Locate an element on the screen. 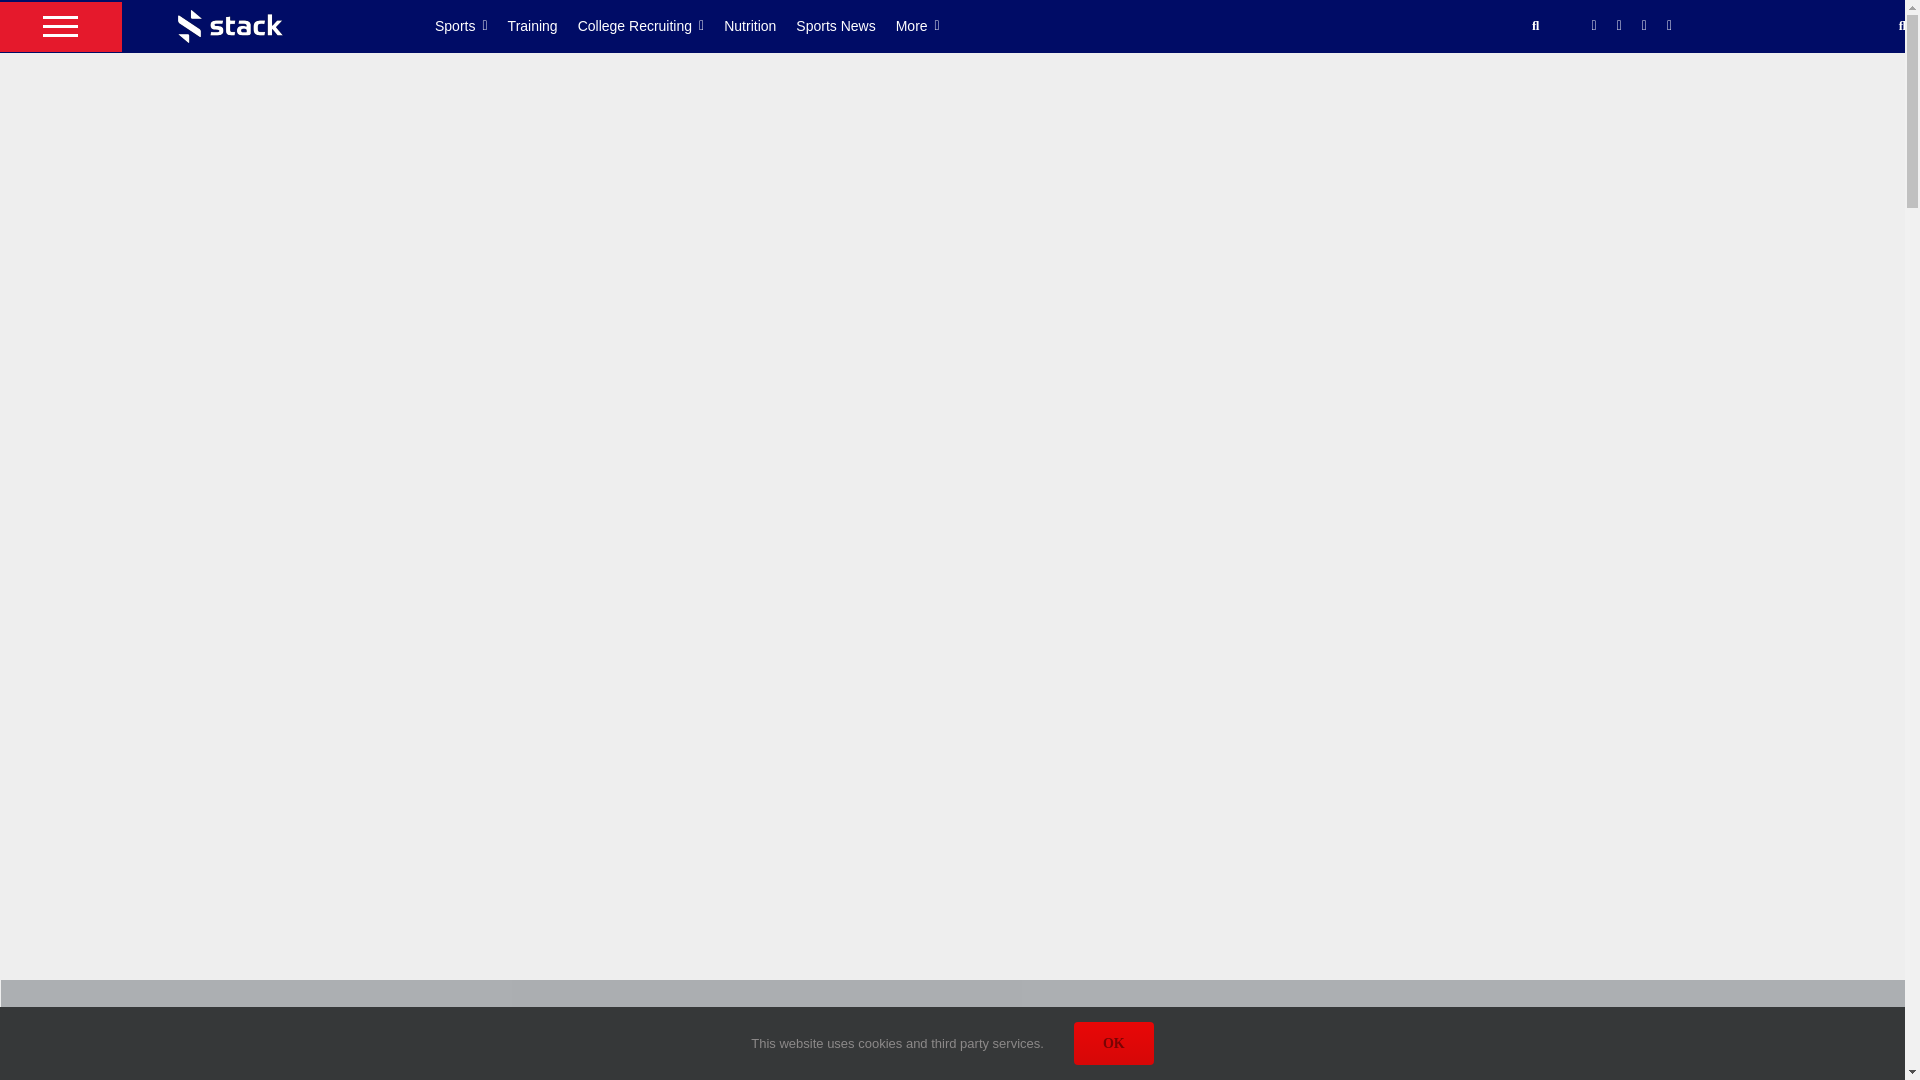 The height and width of the screenshot is (1080, 1920). College Recruiting is located at coordinates (651, 26).